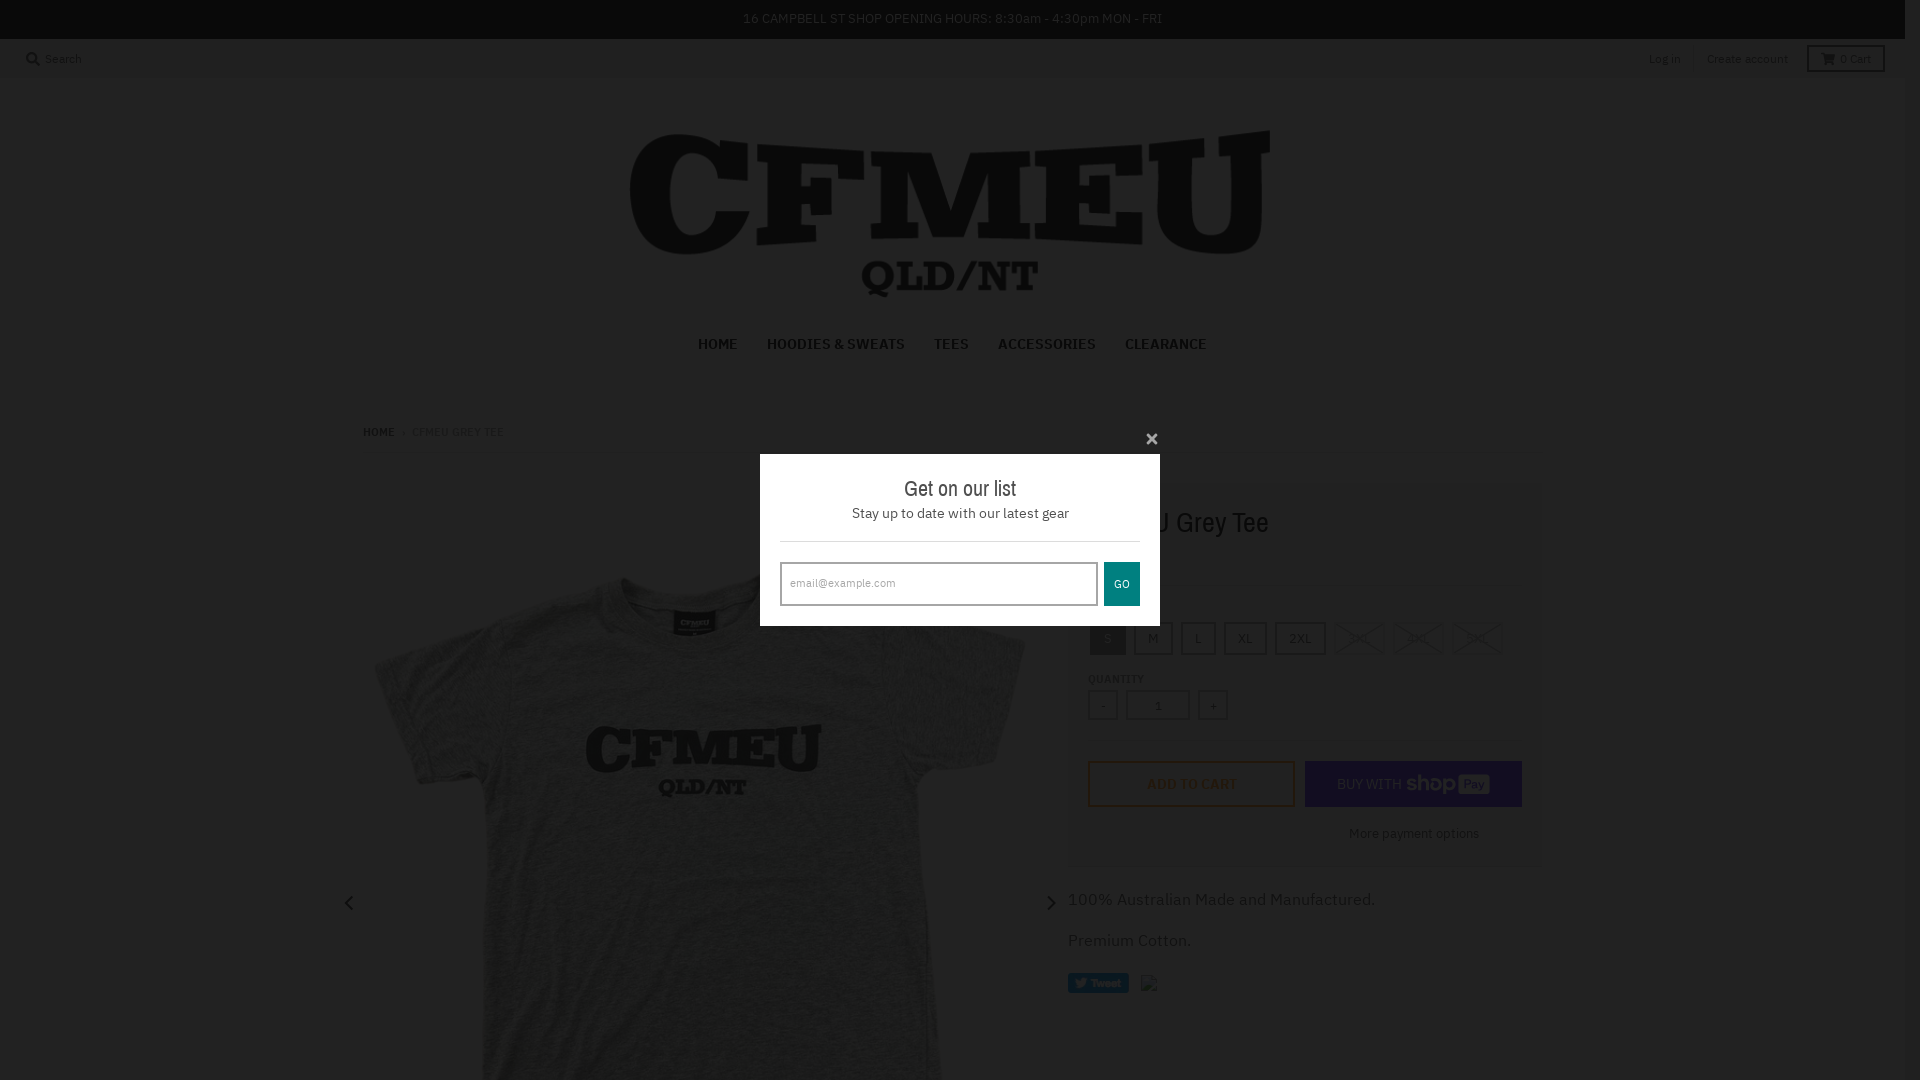  I want to click on Tweet, so click(1098, 983).